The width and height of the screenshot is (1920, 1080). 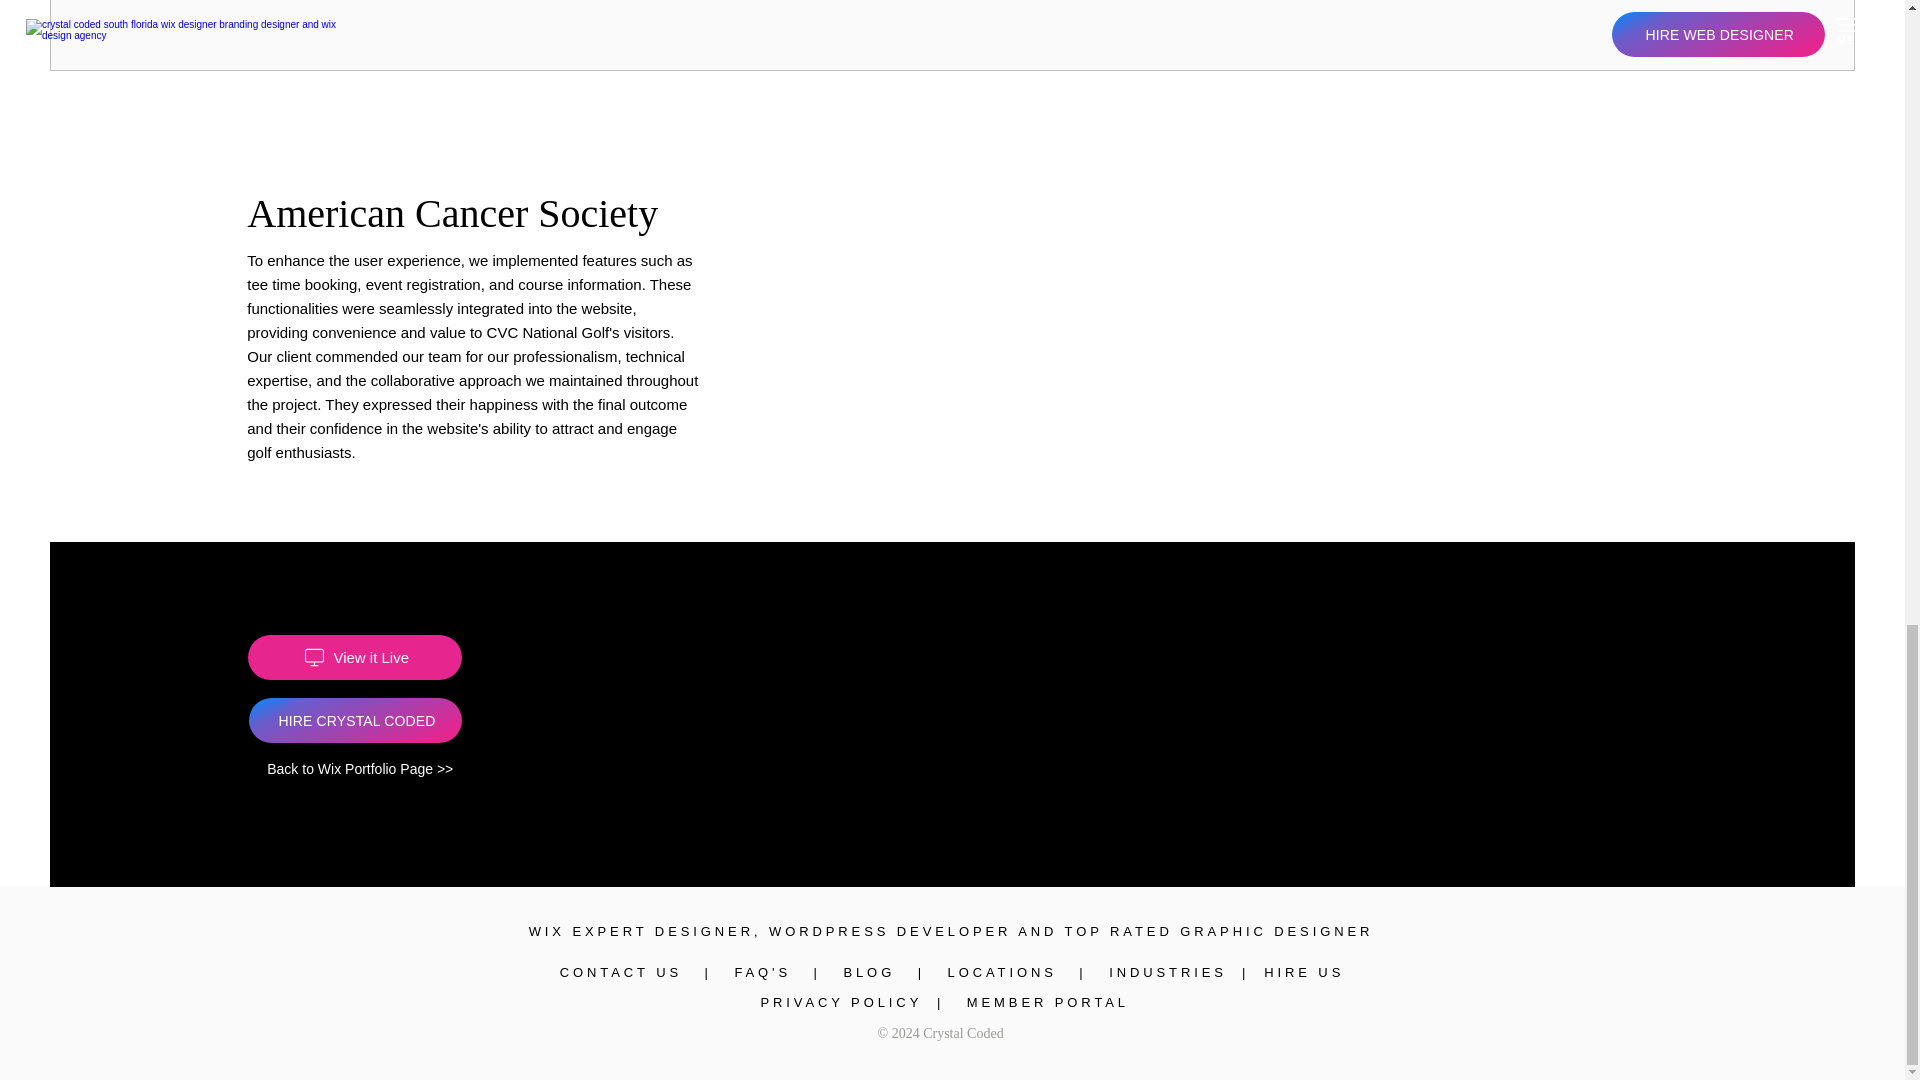 I want to click on HIRE CRYSTAL CODED, so click(x=356, y=720).